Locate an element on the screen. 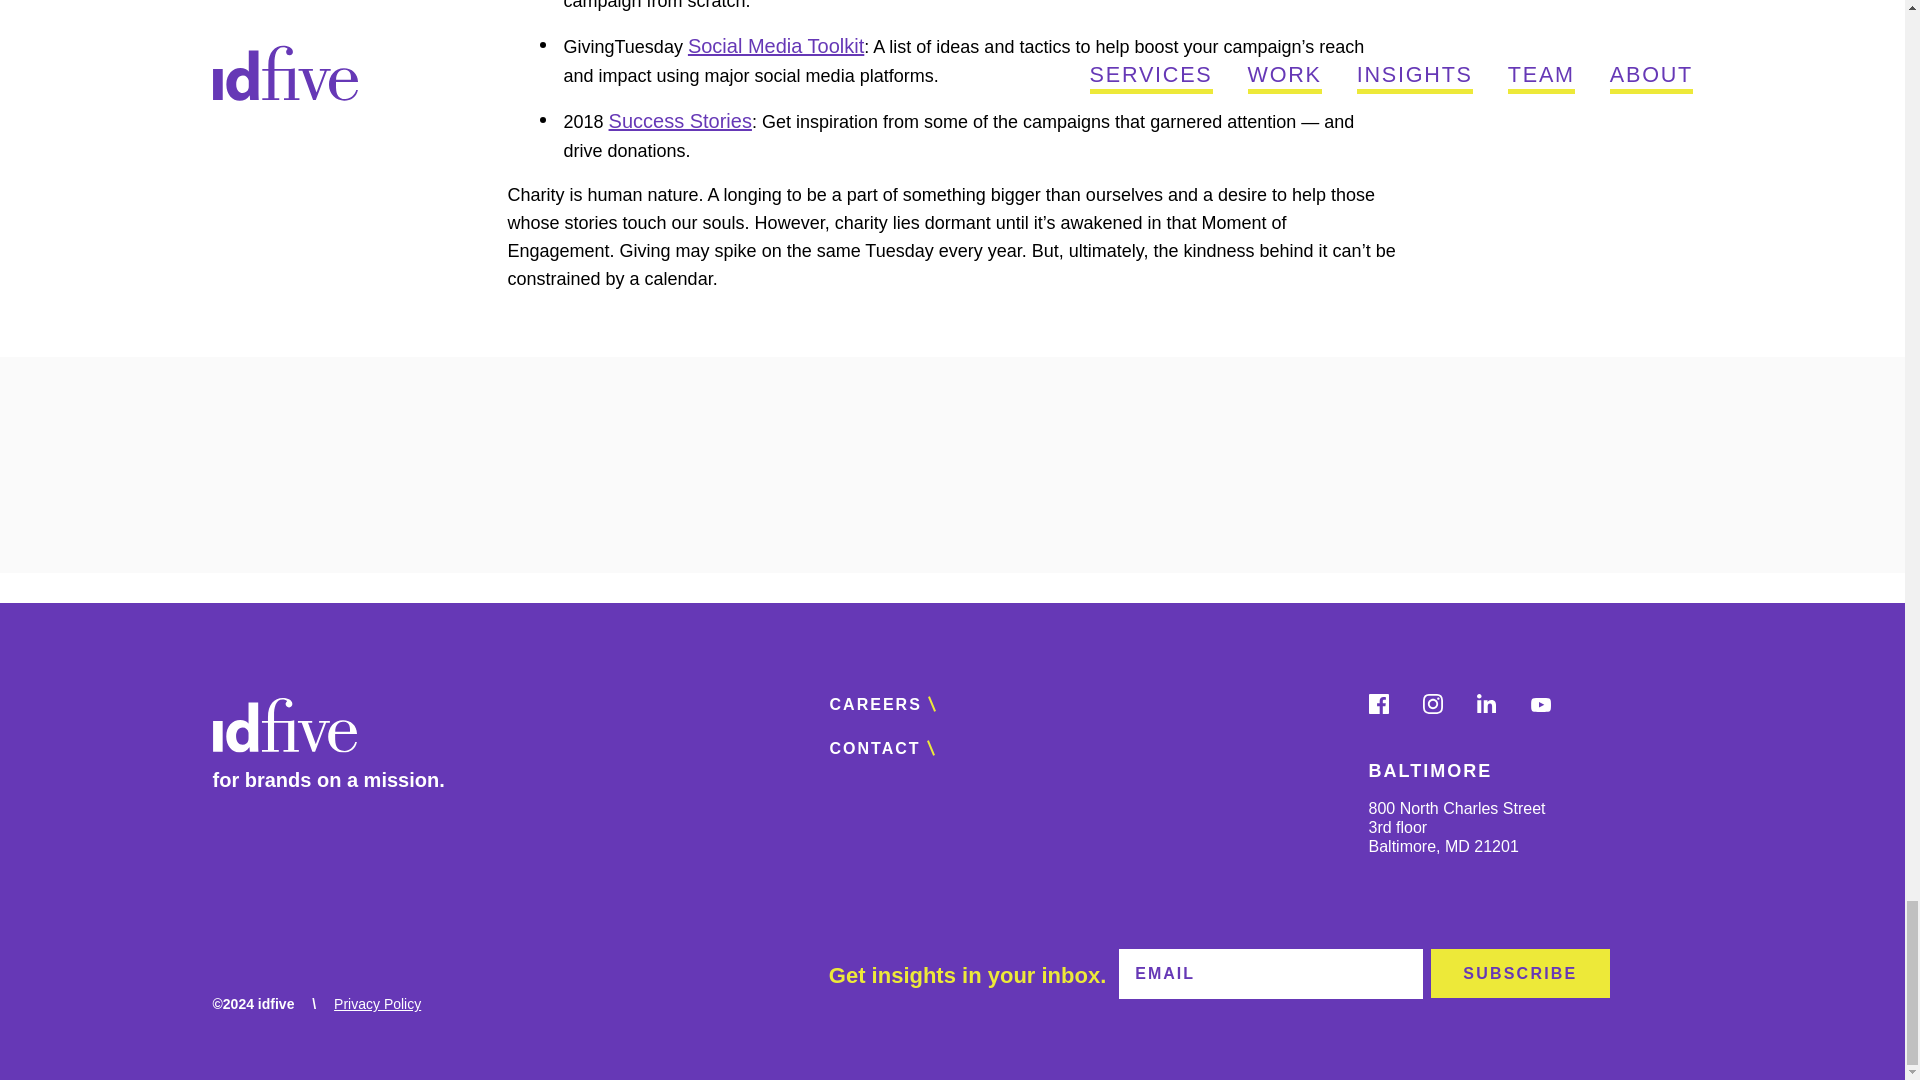 The height and width of the screenshot is (1080, 1920). Success Stories is located at coordinates (680, 120).